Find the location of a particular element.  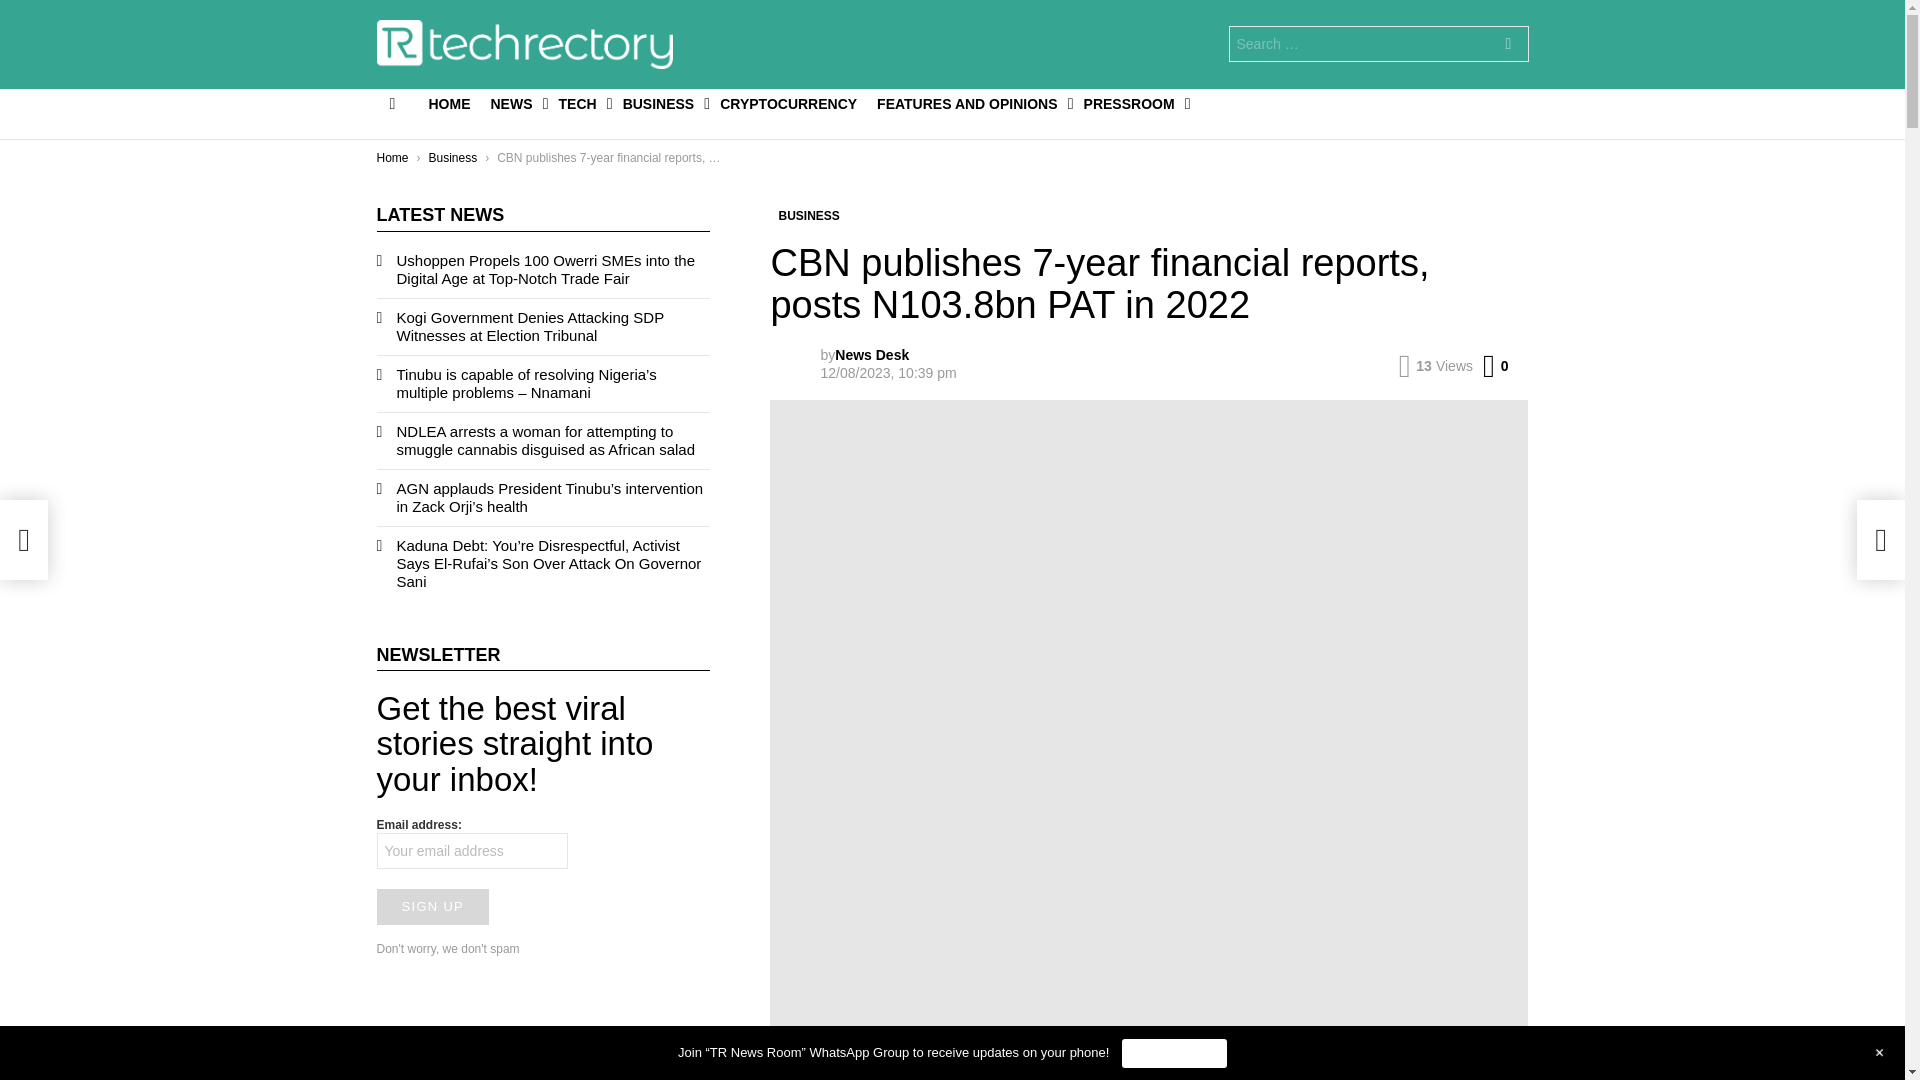

CRYPTOCURRENCY is located at coordinates (788, 103).